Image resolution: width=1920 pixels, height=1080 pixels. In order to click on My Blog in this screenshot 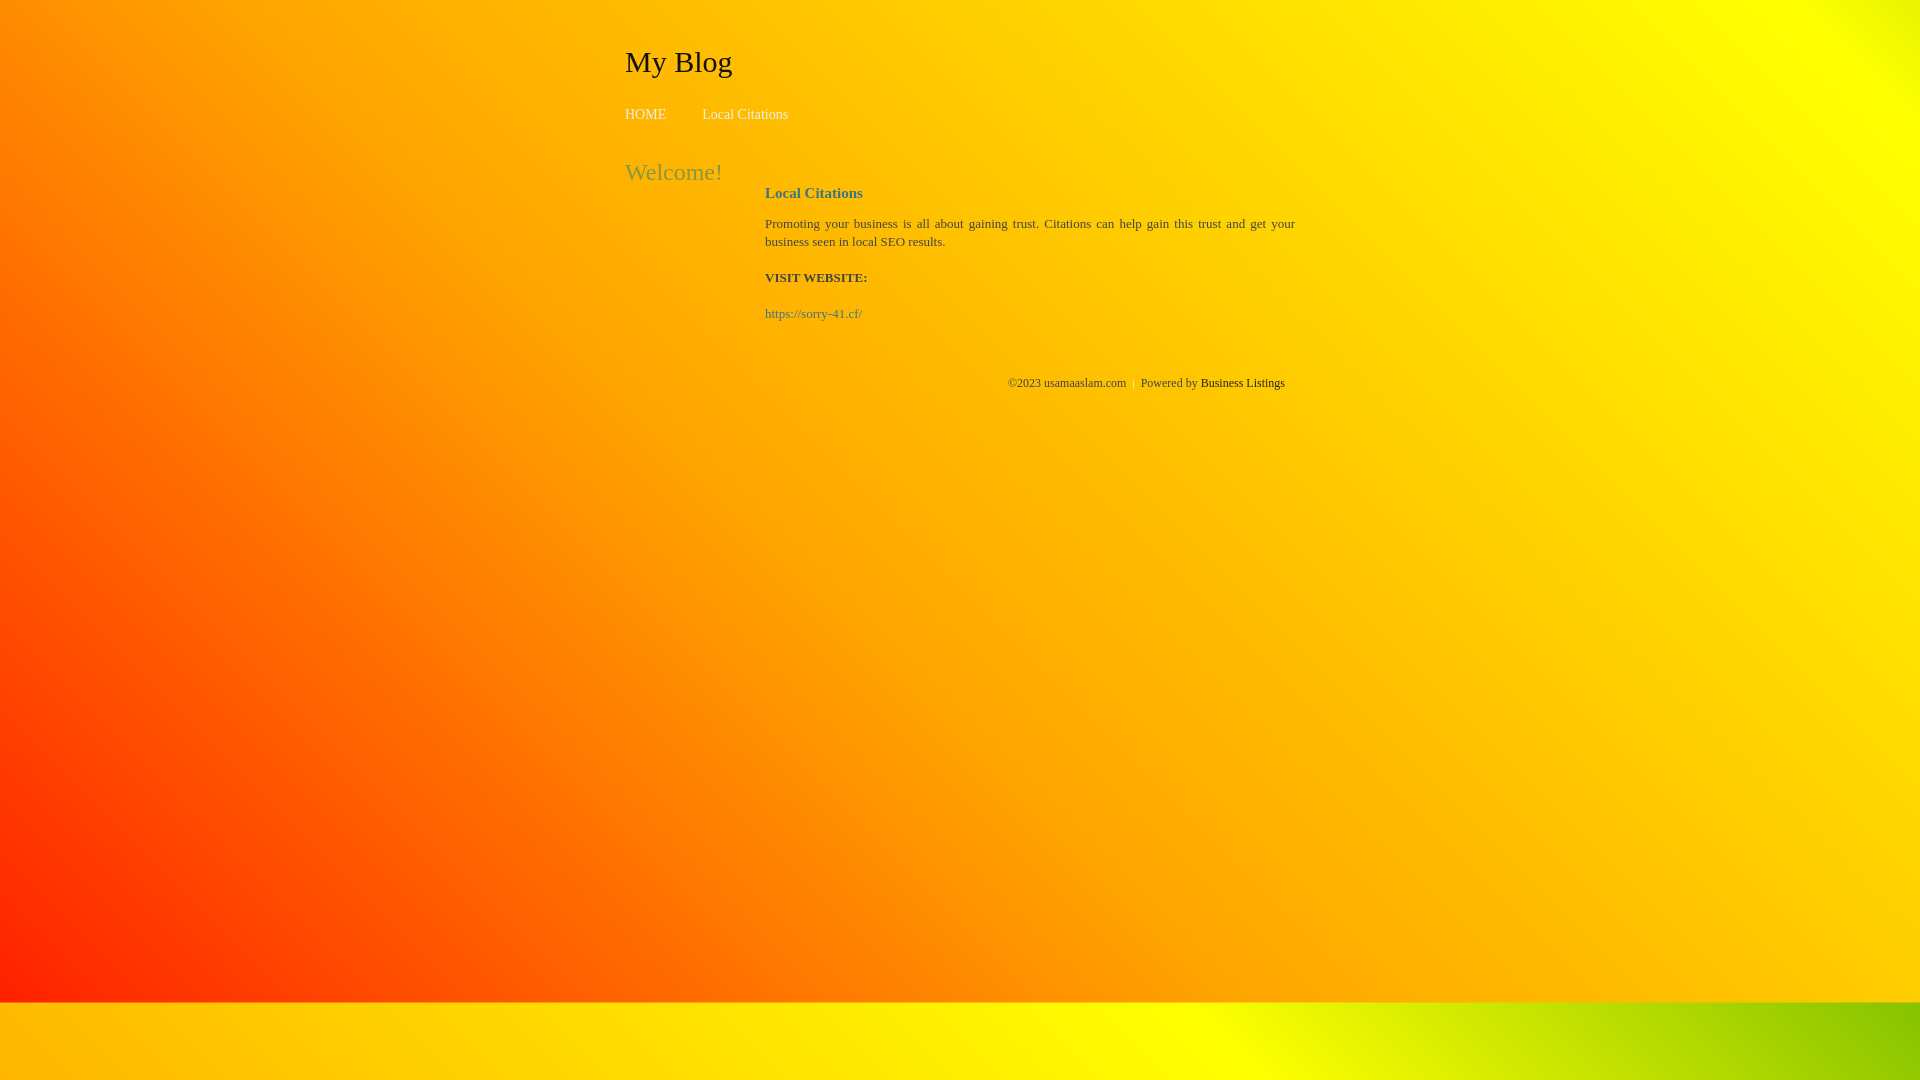, I will do `click(679, 61)`.